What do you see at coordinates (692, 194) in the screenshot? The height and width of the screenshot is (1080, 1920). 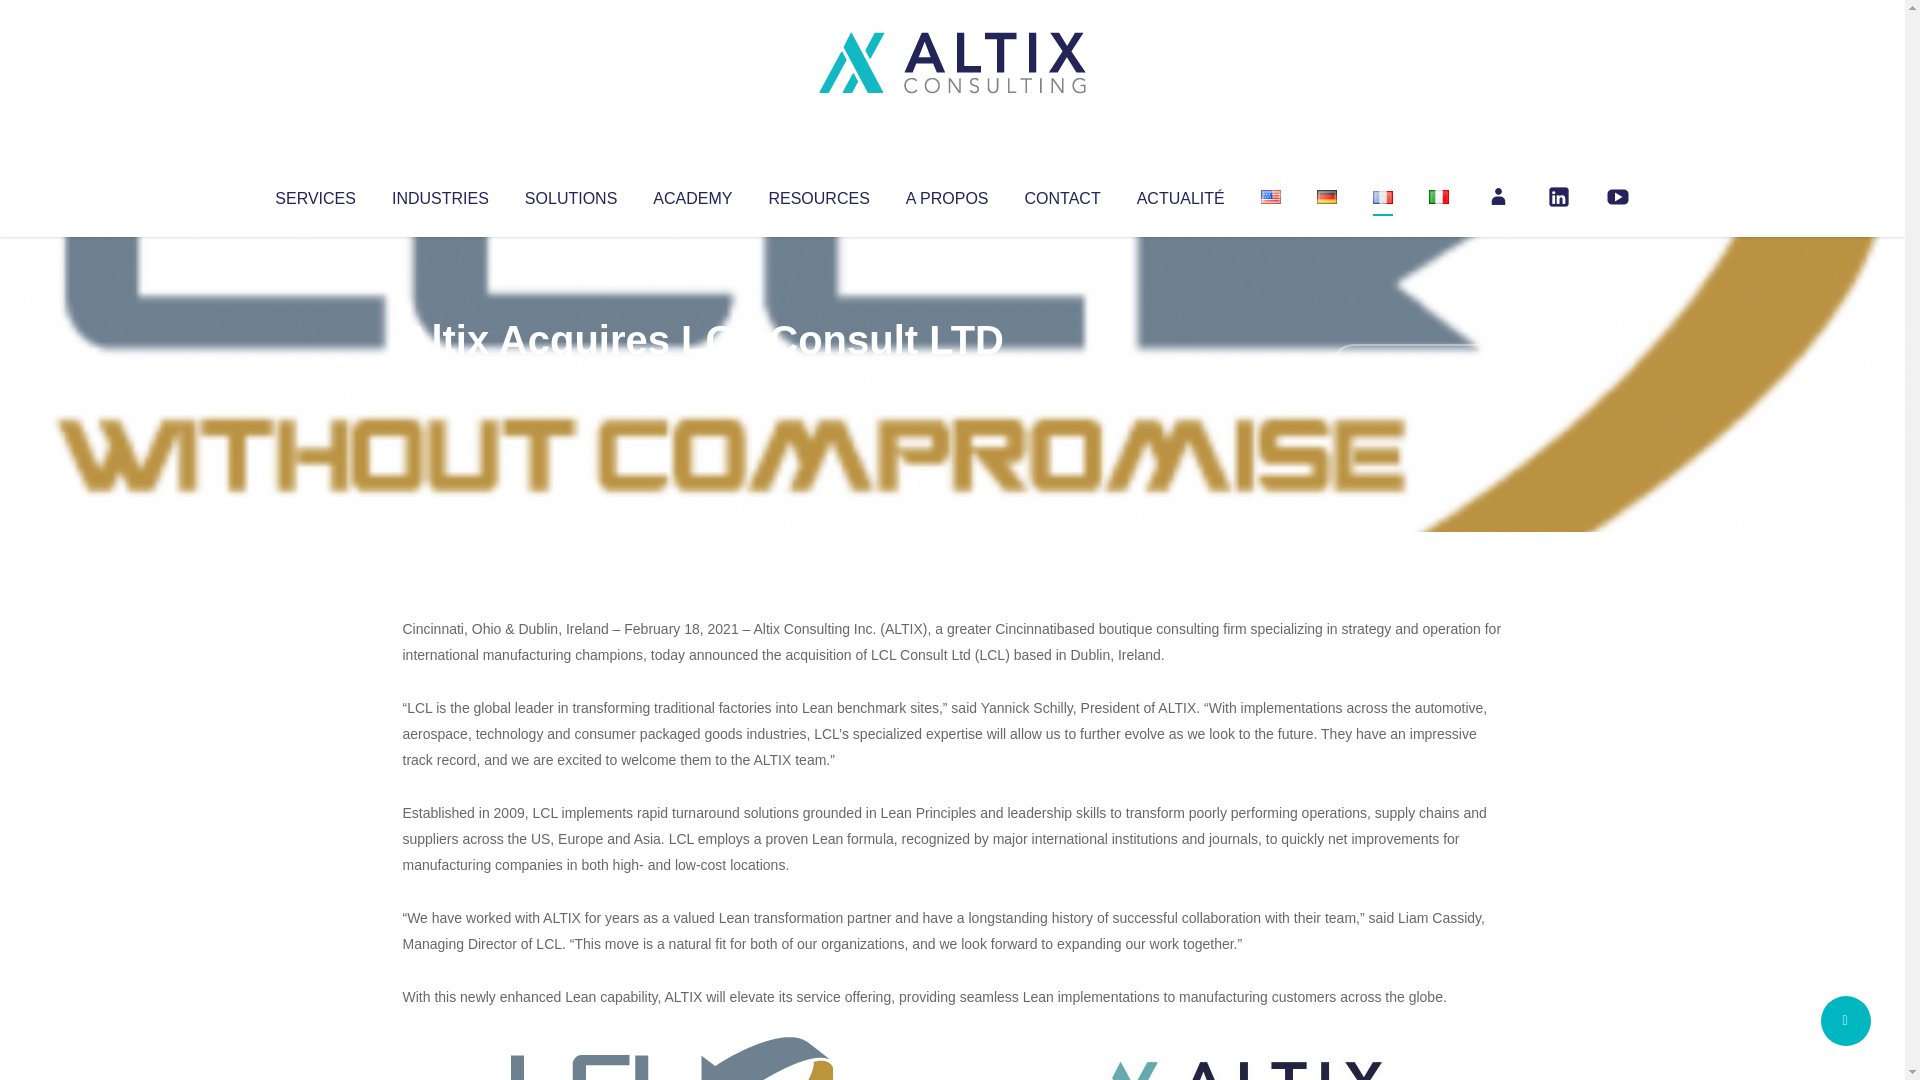 I see `ACADEMY` at bounding box center [692, 194].